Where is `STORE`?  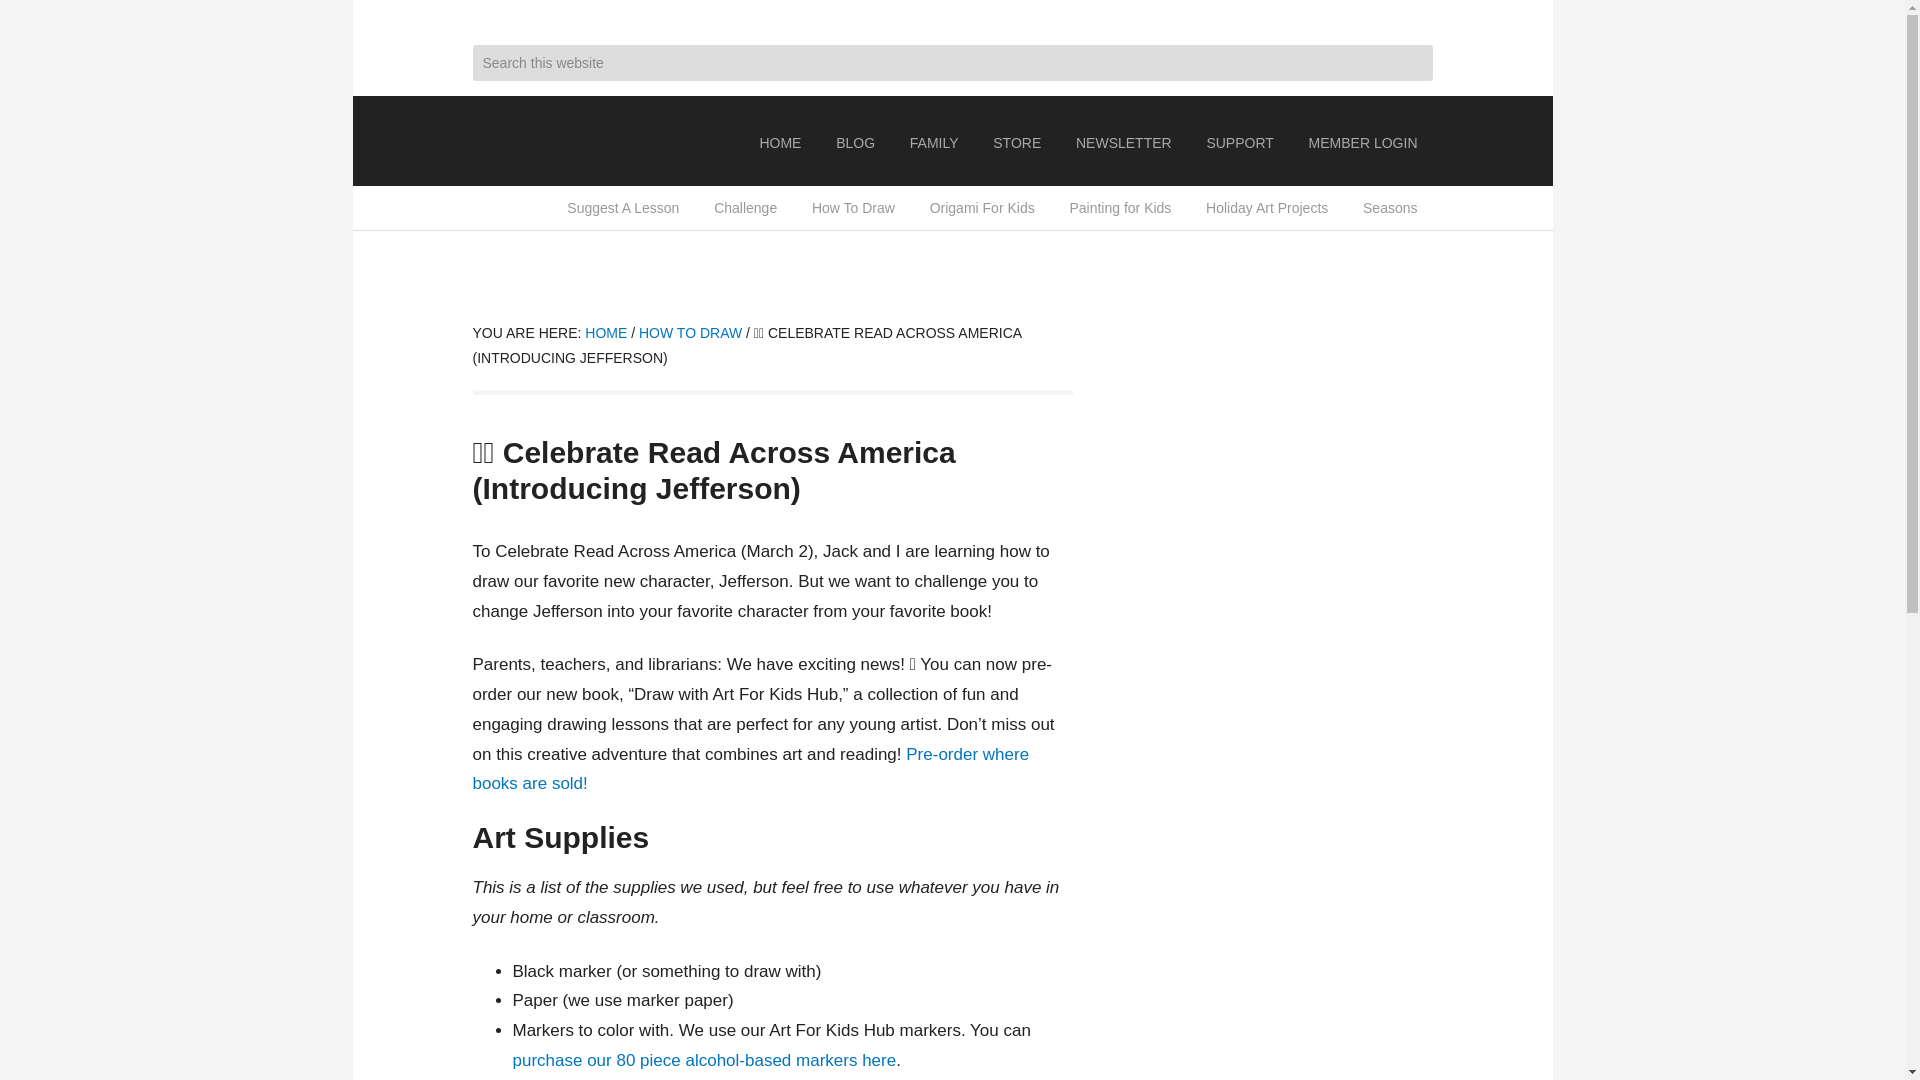 STORE is located at coordinates (1016, 142).